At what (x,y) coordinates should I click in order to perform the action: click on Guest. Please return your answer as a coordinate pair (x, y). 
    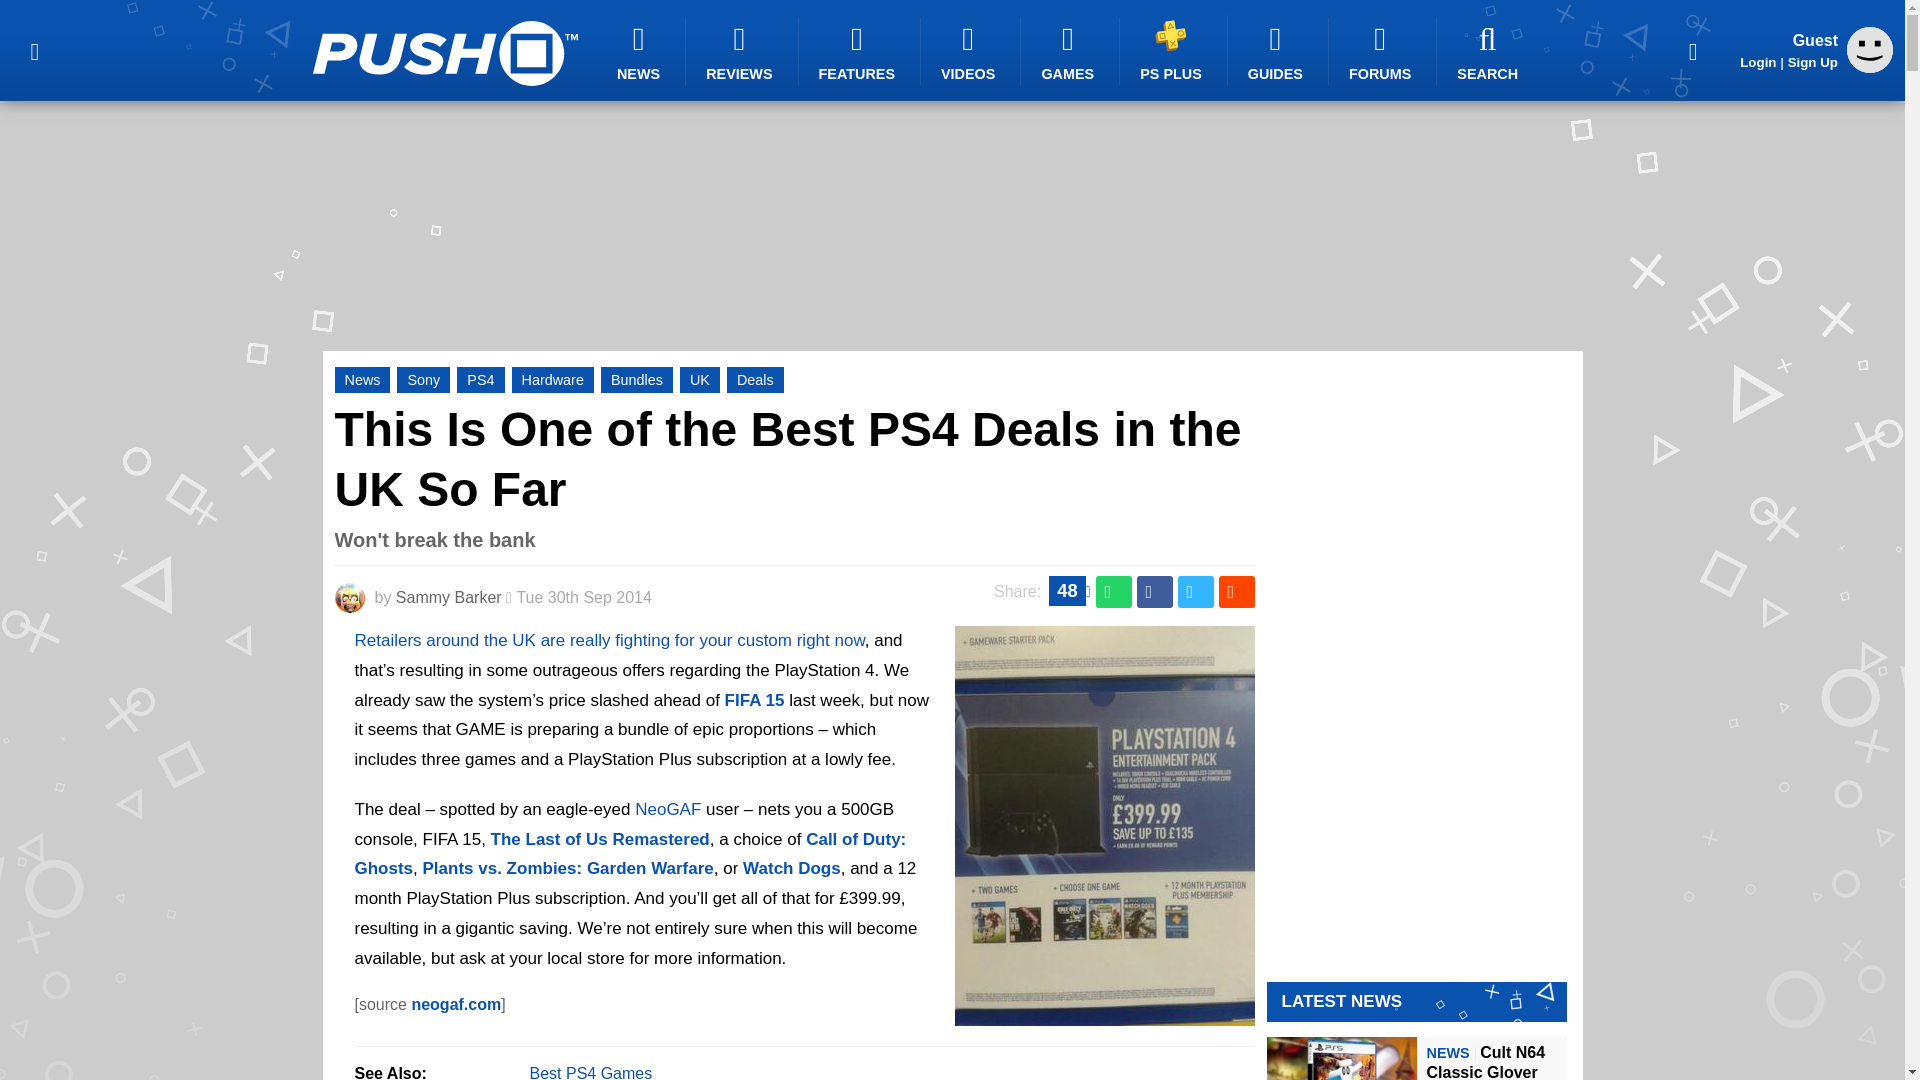
    Looking at the image, I should click on (1870, 50).